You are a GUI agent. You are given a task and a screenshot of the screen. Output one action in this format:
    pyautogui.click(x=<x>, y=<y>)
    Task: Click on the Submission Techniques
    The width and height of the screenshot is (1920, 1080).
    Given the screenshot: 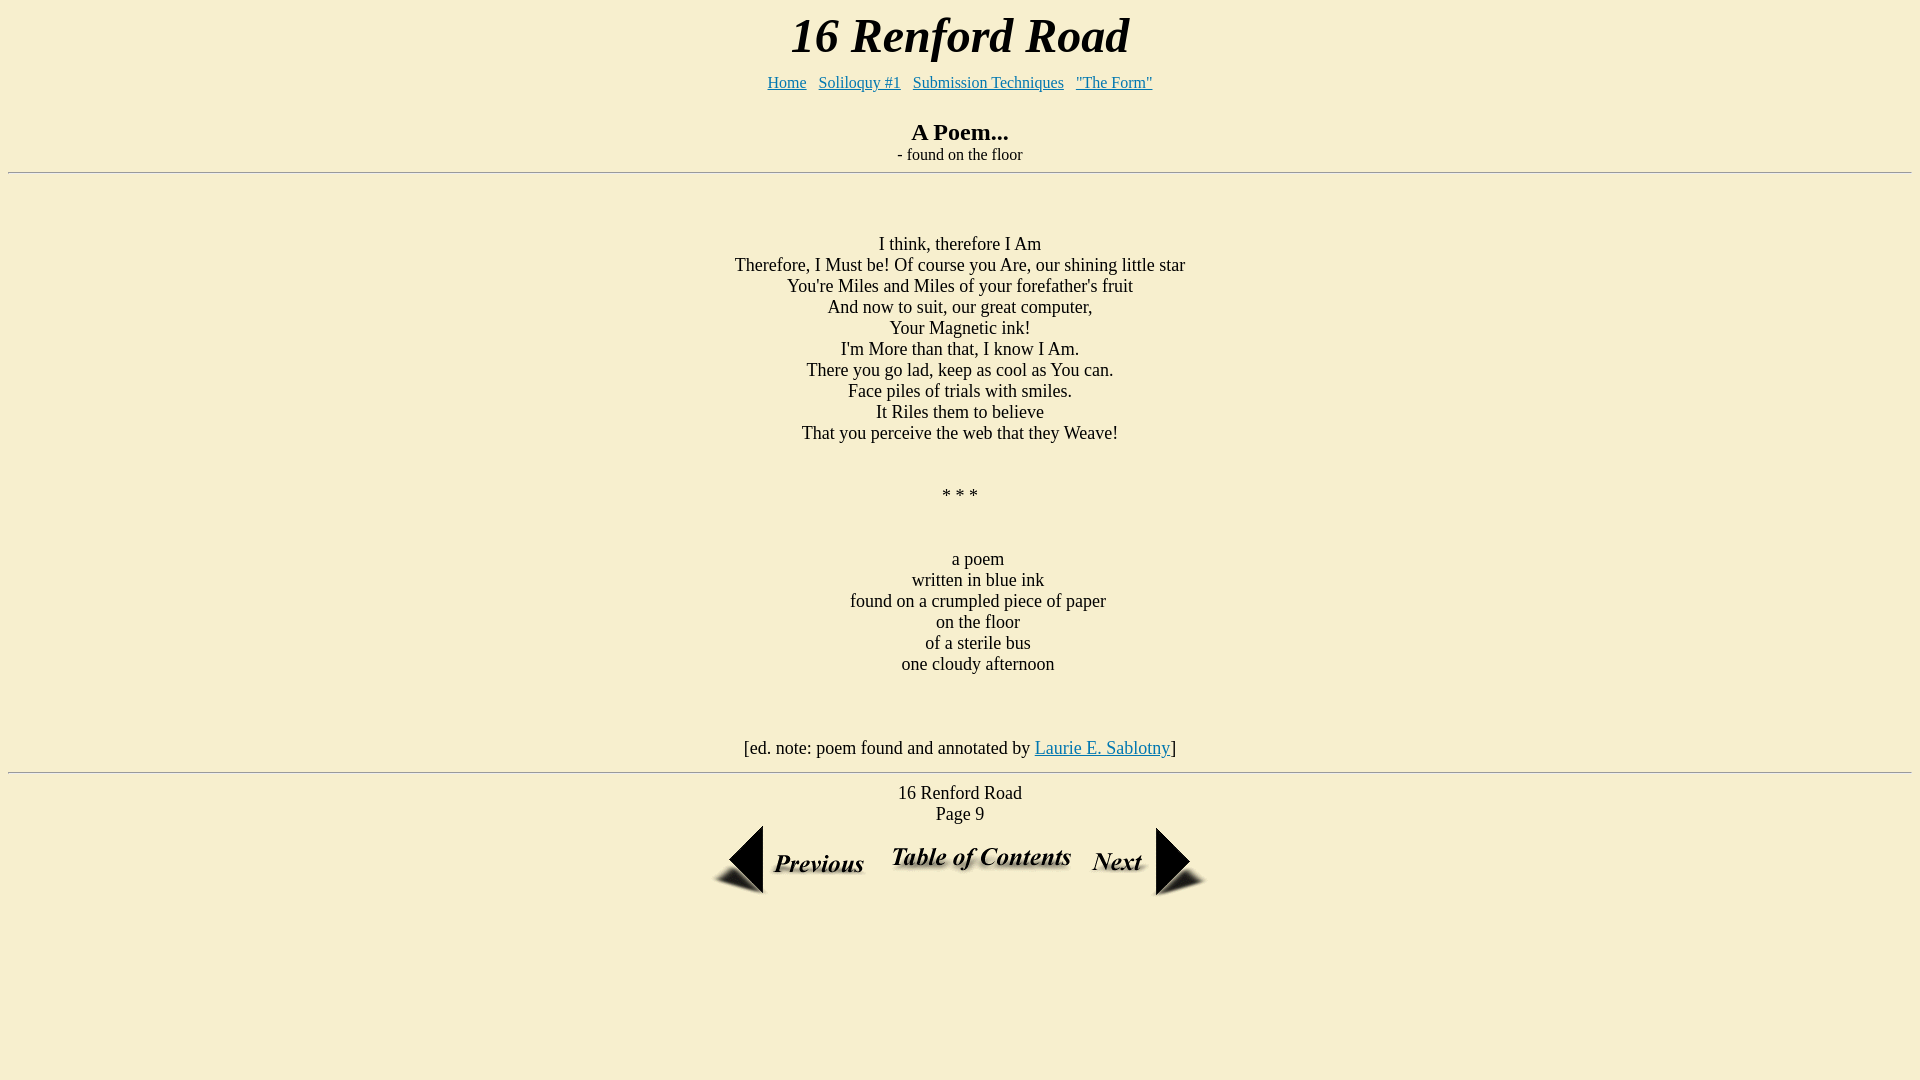 What is the action you would take?
    pyautogui.click(x=988, y=82)
    